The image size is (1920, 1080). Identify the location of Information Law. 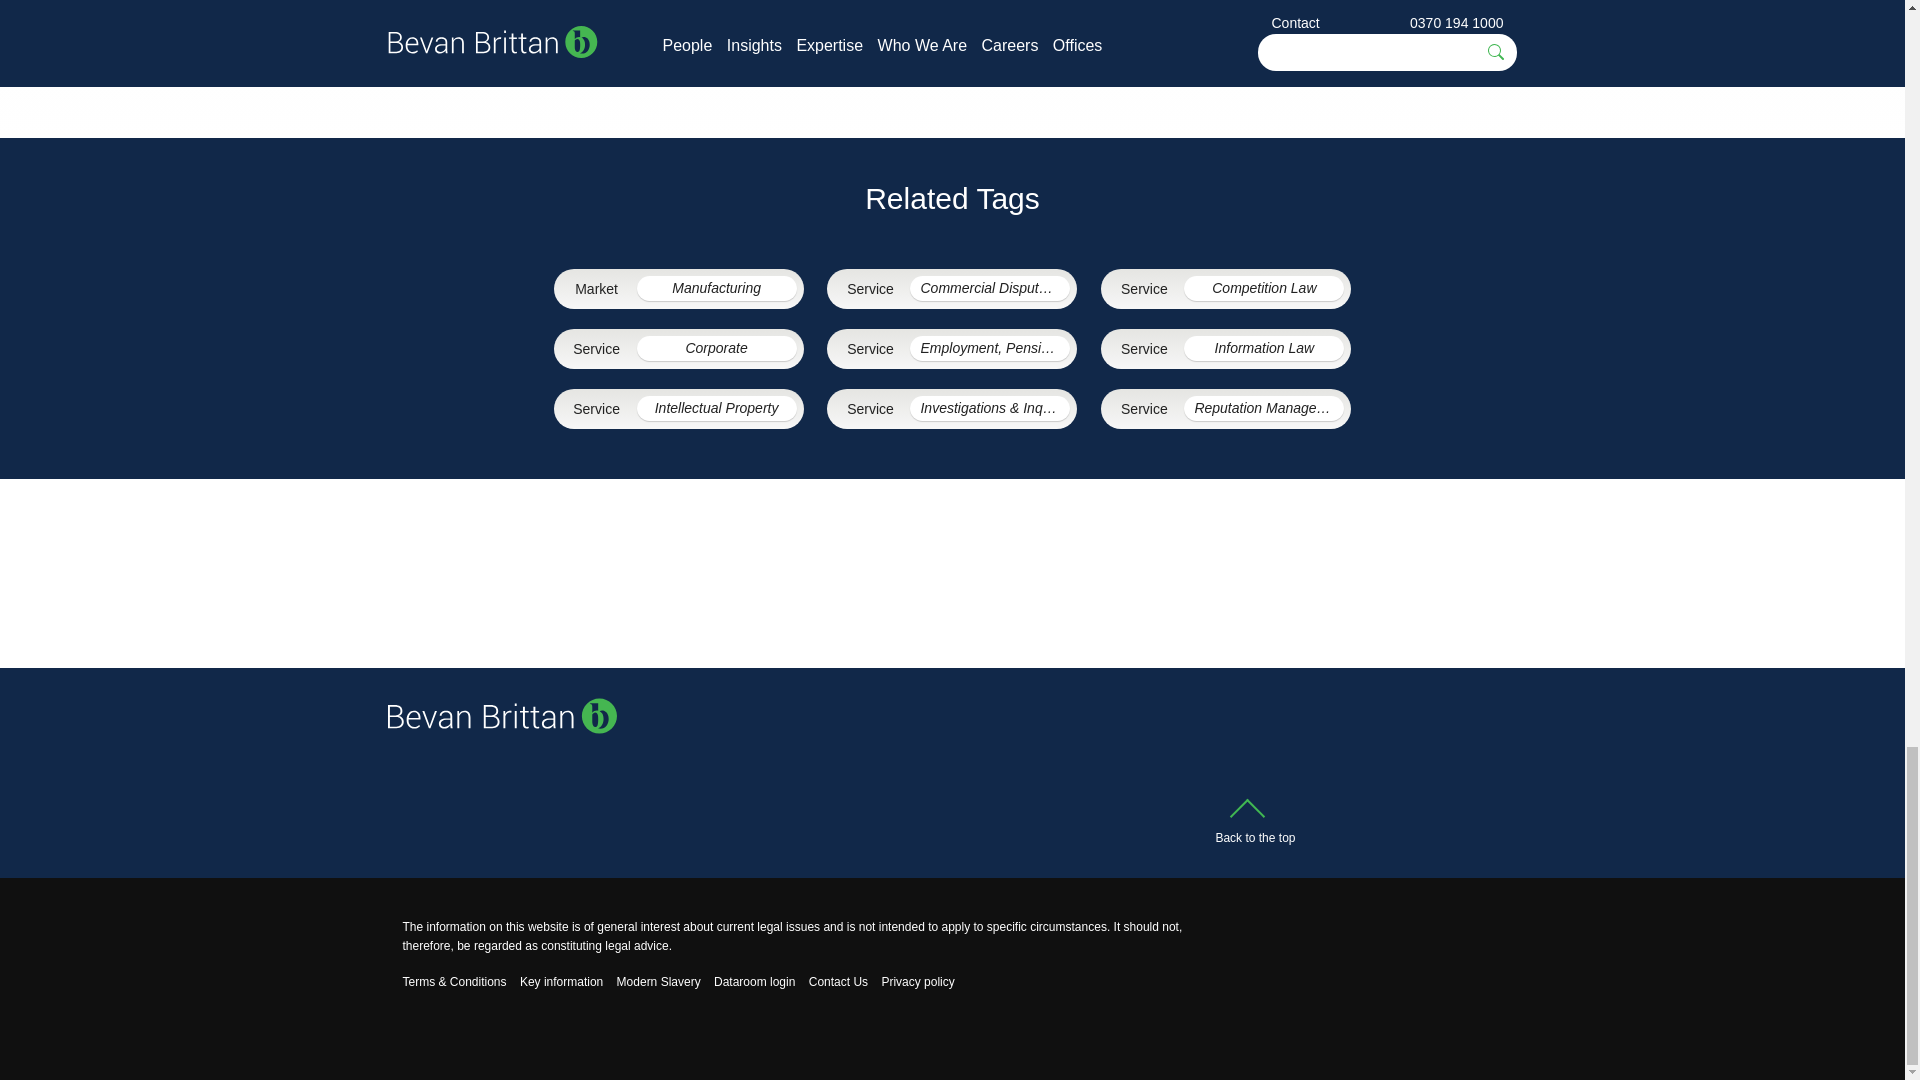
(1264, 348).